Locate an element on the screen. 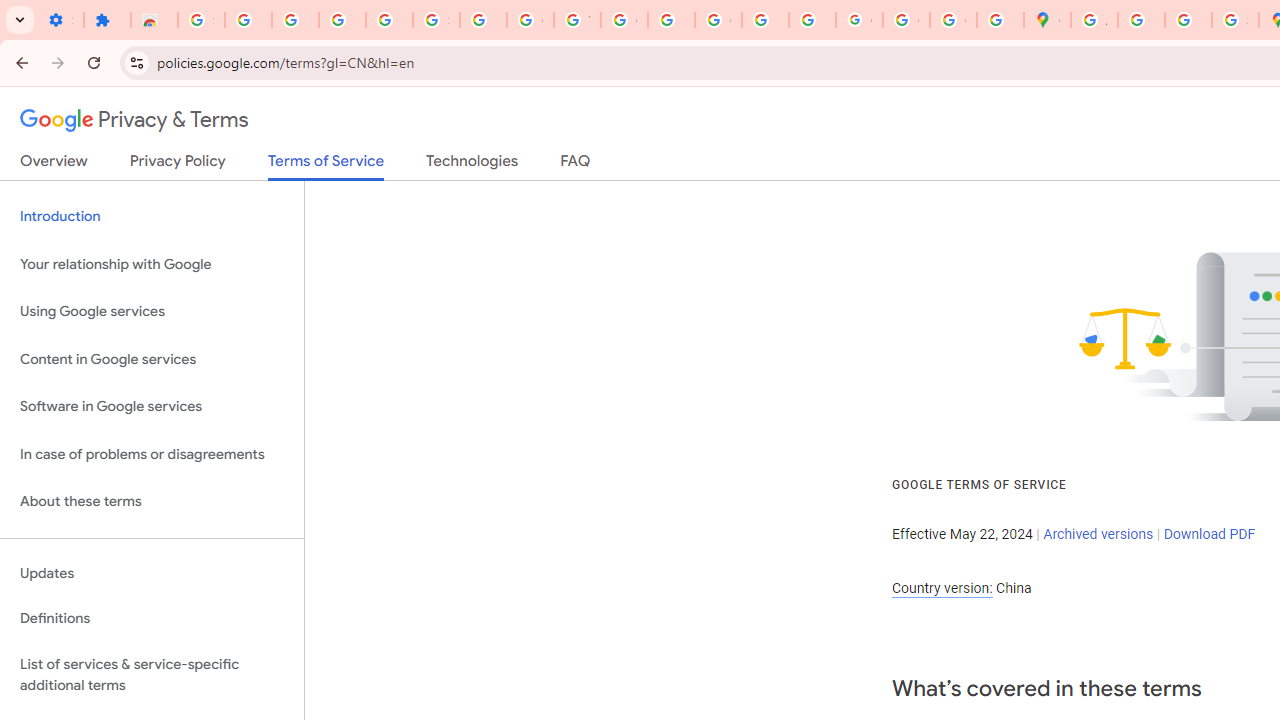  https://scholar.google.com/ is located at coordinates (671, 20).